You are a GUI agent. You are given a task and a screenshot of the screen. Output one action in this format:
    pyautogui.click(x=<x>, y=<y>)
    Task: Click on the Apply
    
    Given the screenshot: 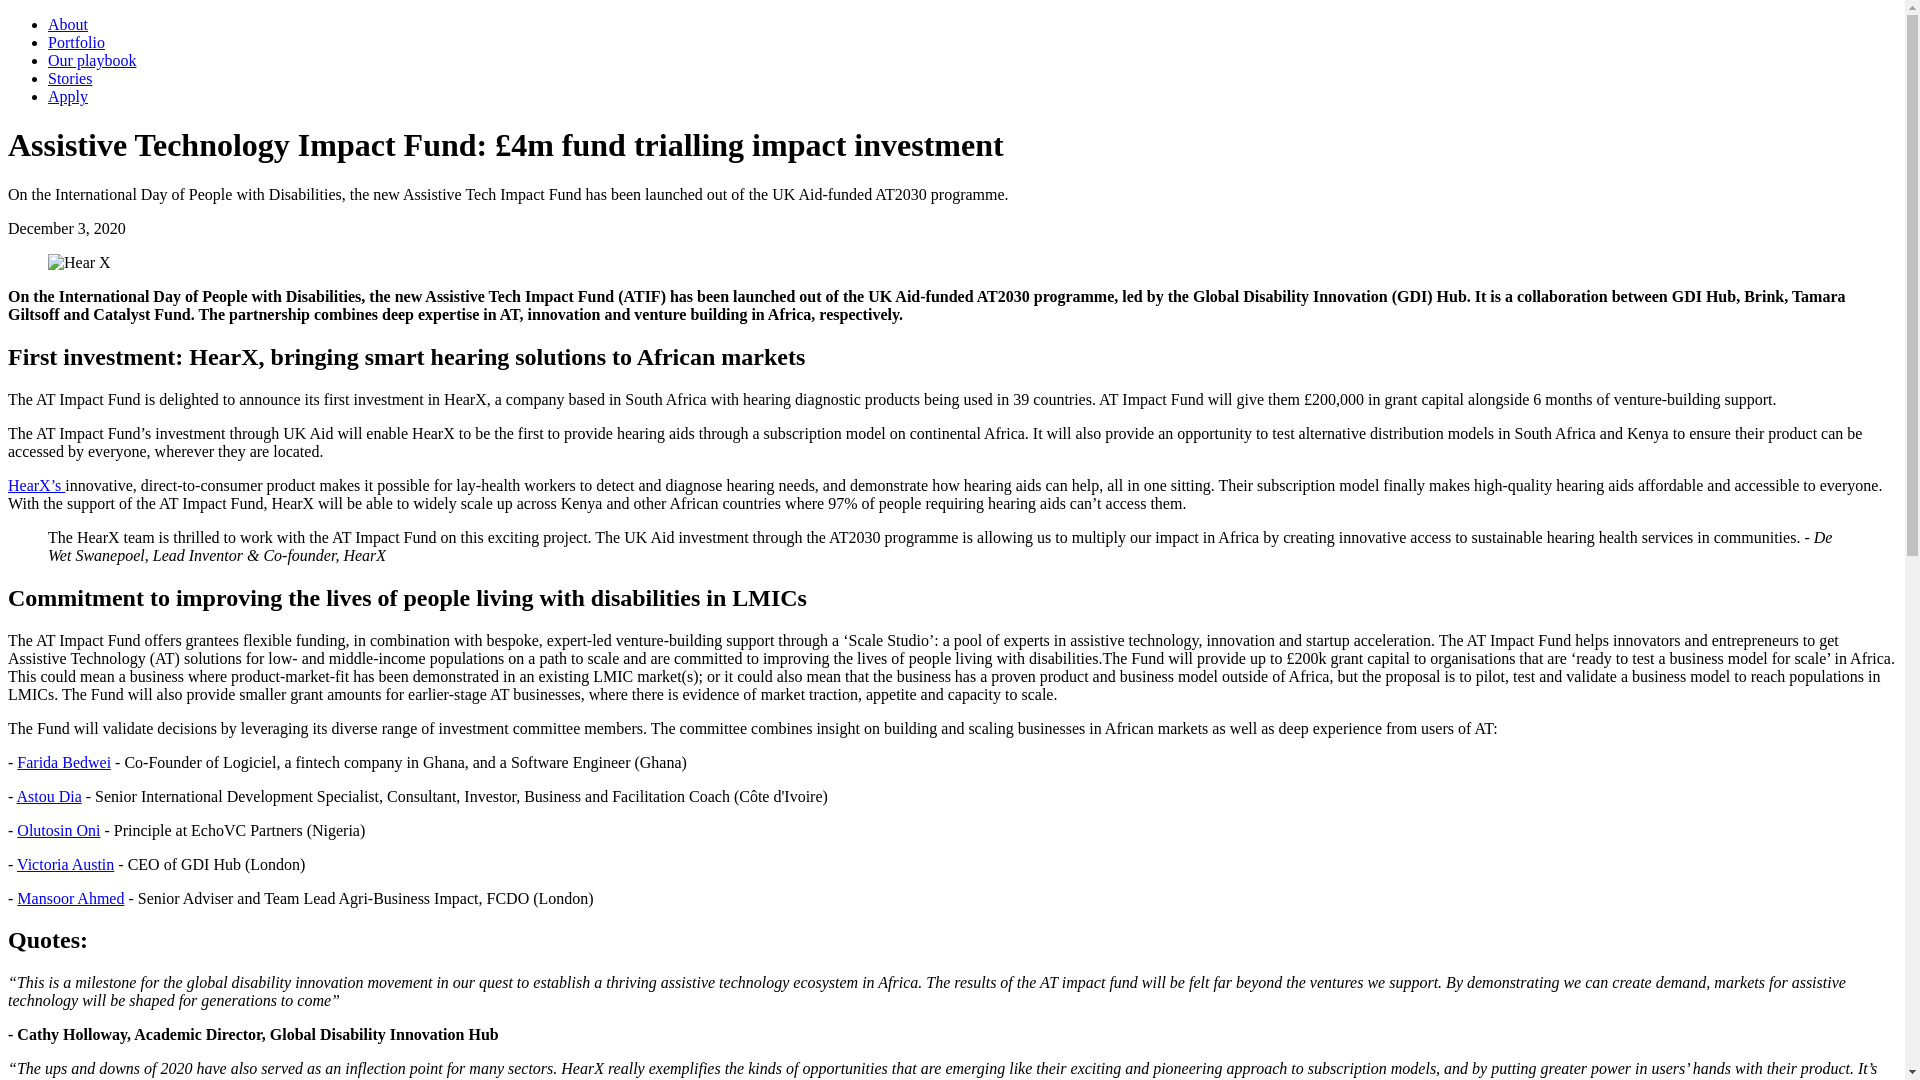 What is the action you would take?
    pyautogui.click(x=68, y=96)
    